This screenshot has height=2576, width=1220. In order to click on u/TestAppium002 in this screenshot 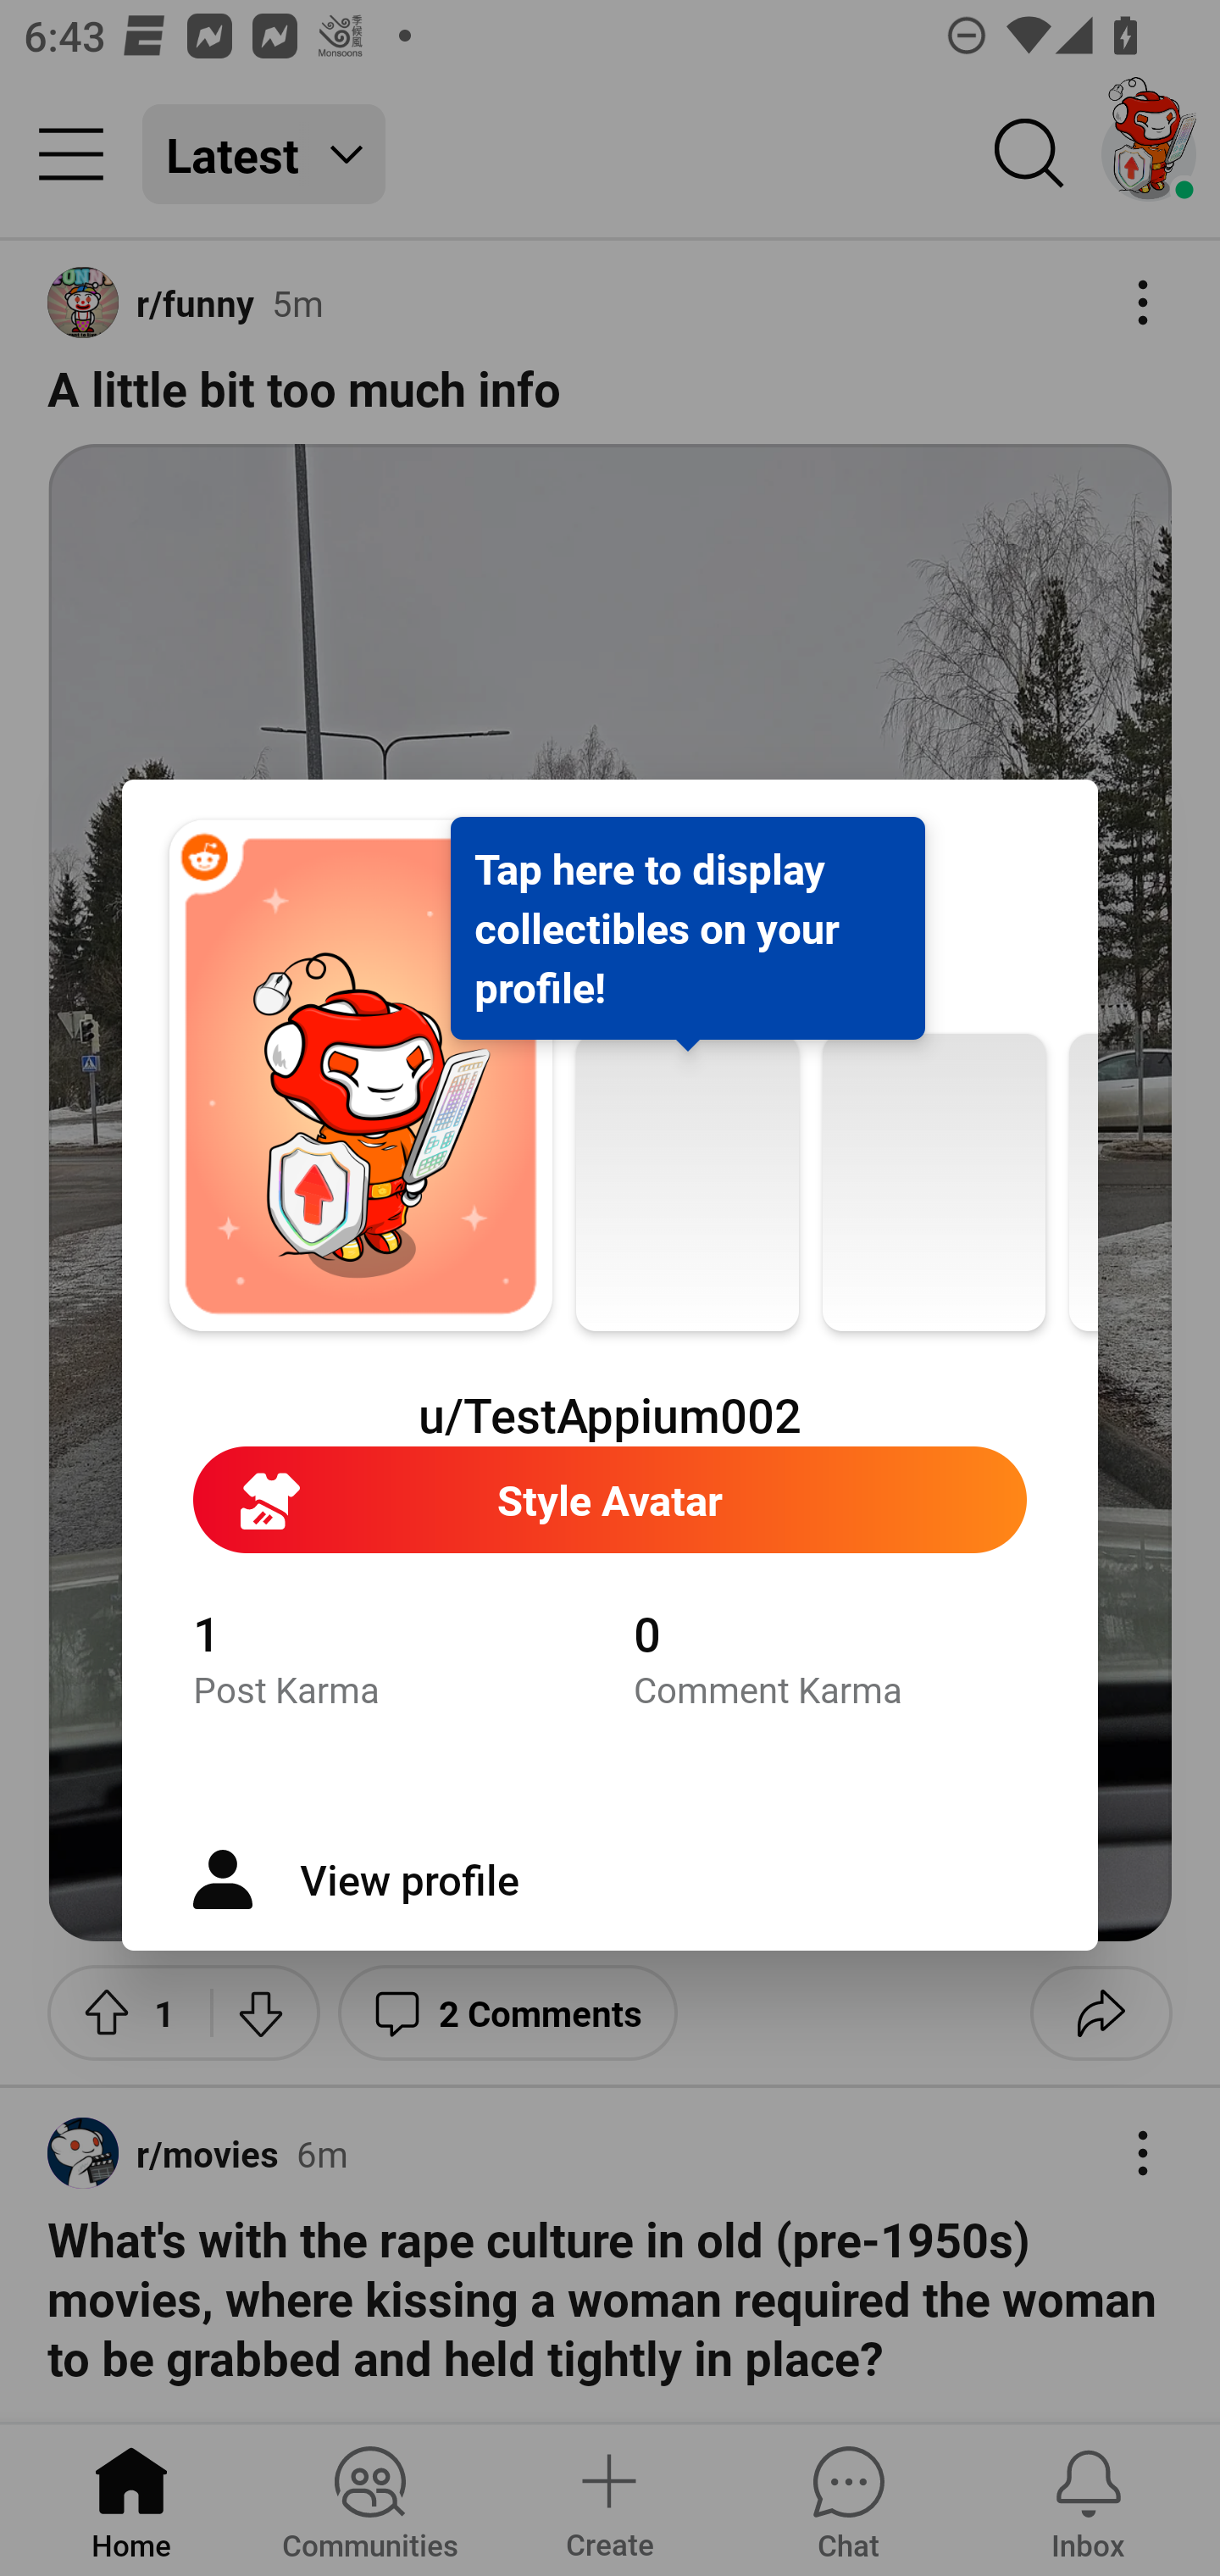, I will do `click(610, 1415)`.